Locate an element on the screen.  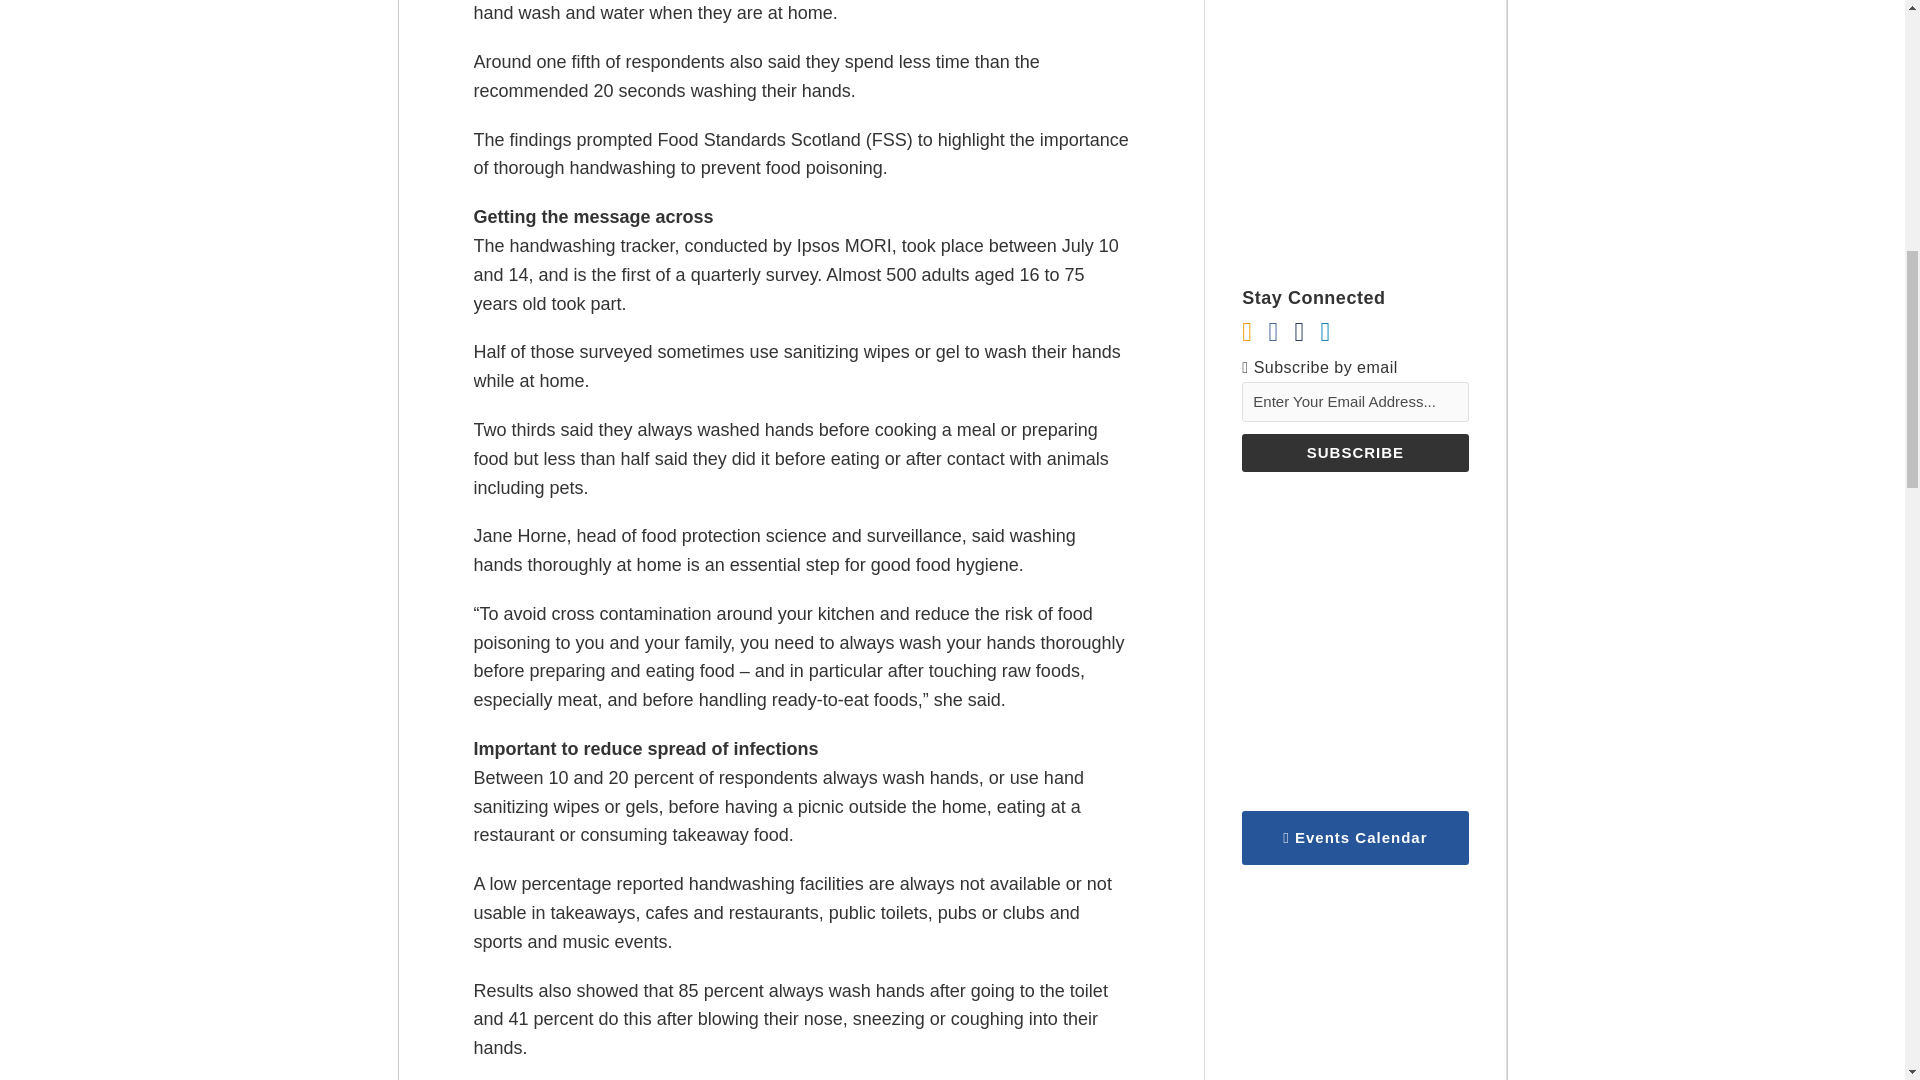
Facebook is located at coordinates (1272, 332).